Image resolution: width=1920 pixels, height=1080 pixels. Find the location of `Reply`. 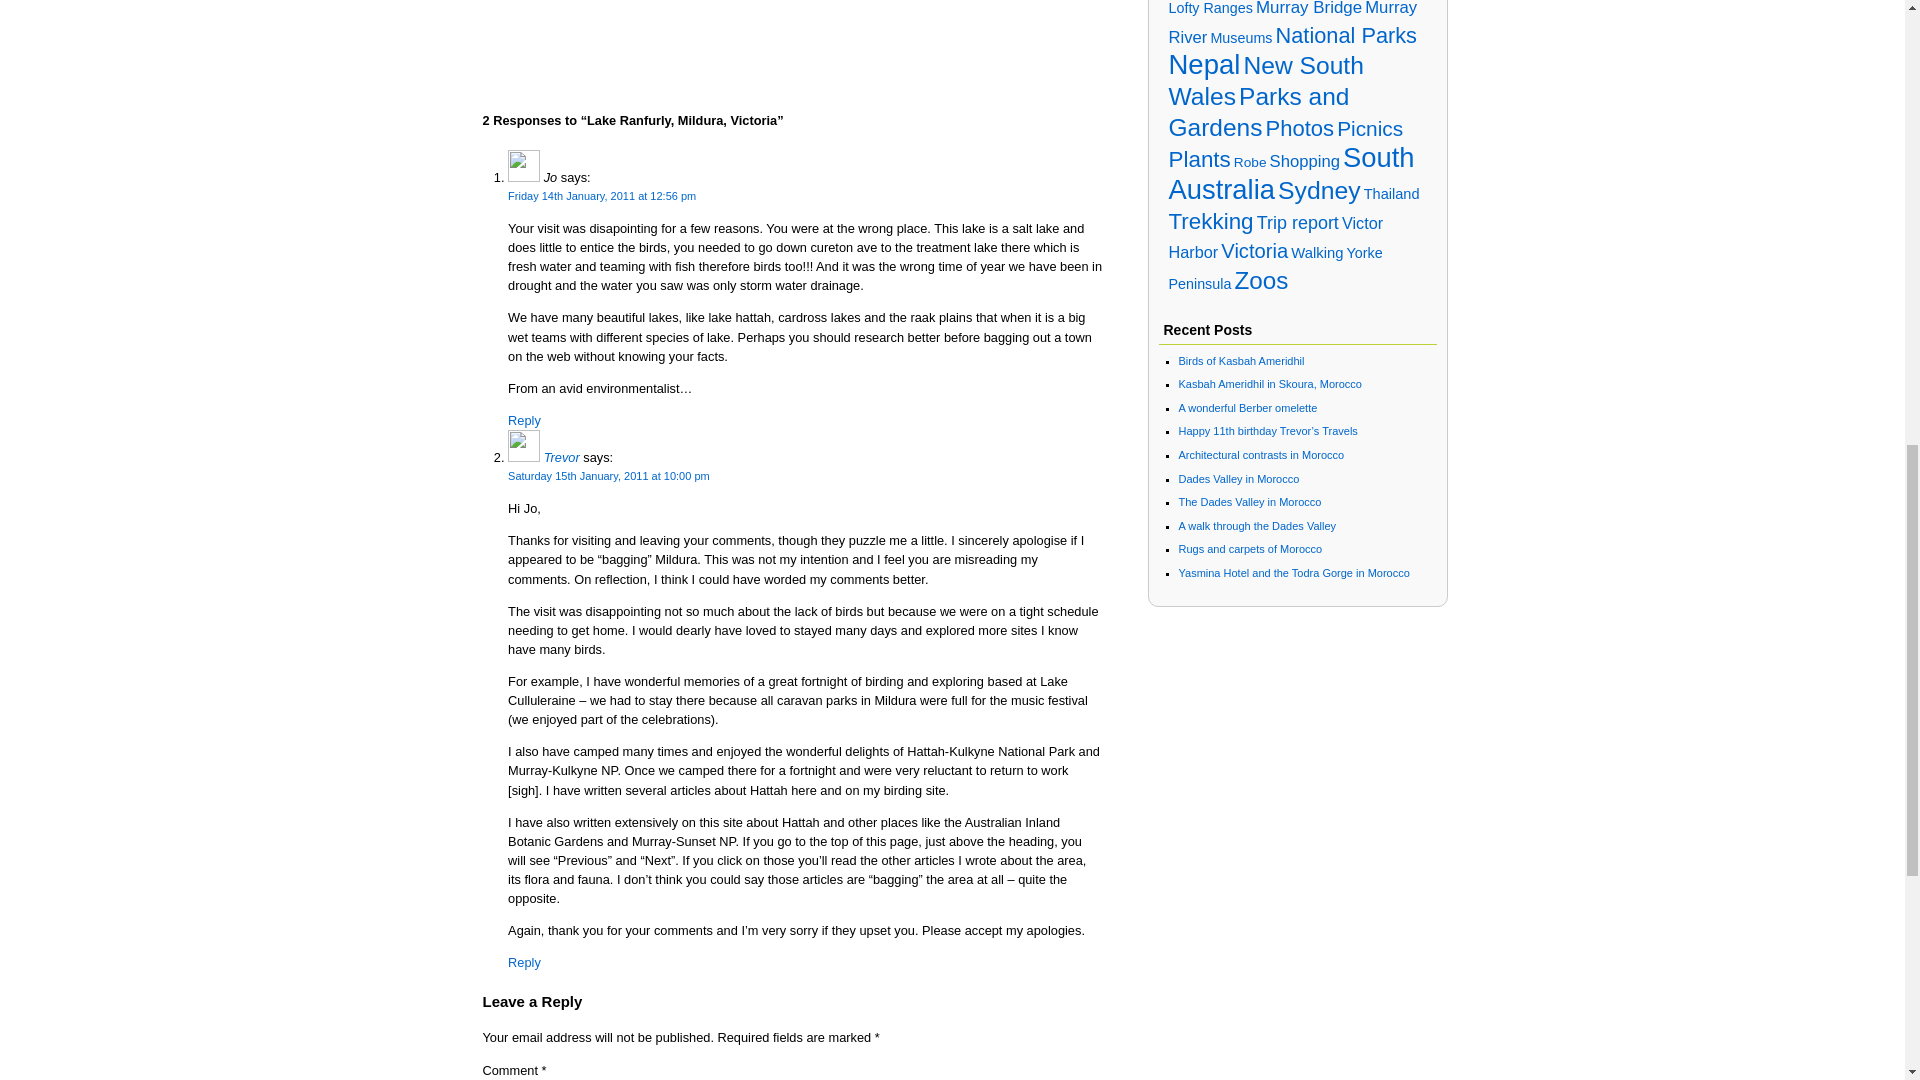

Reply is located at coordinates (524, 420).